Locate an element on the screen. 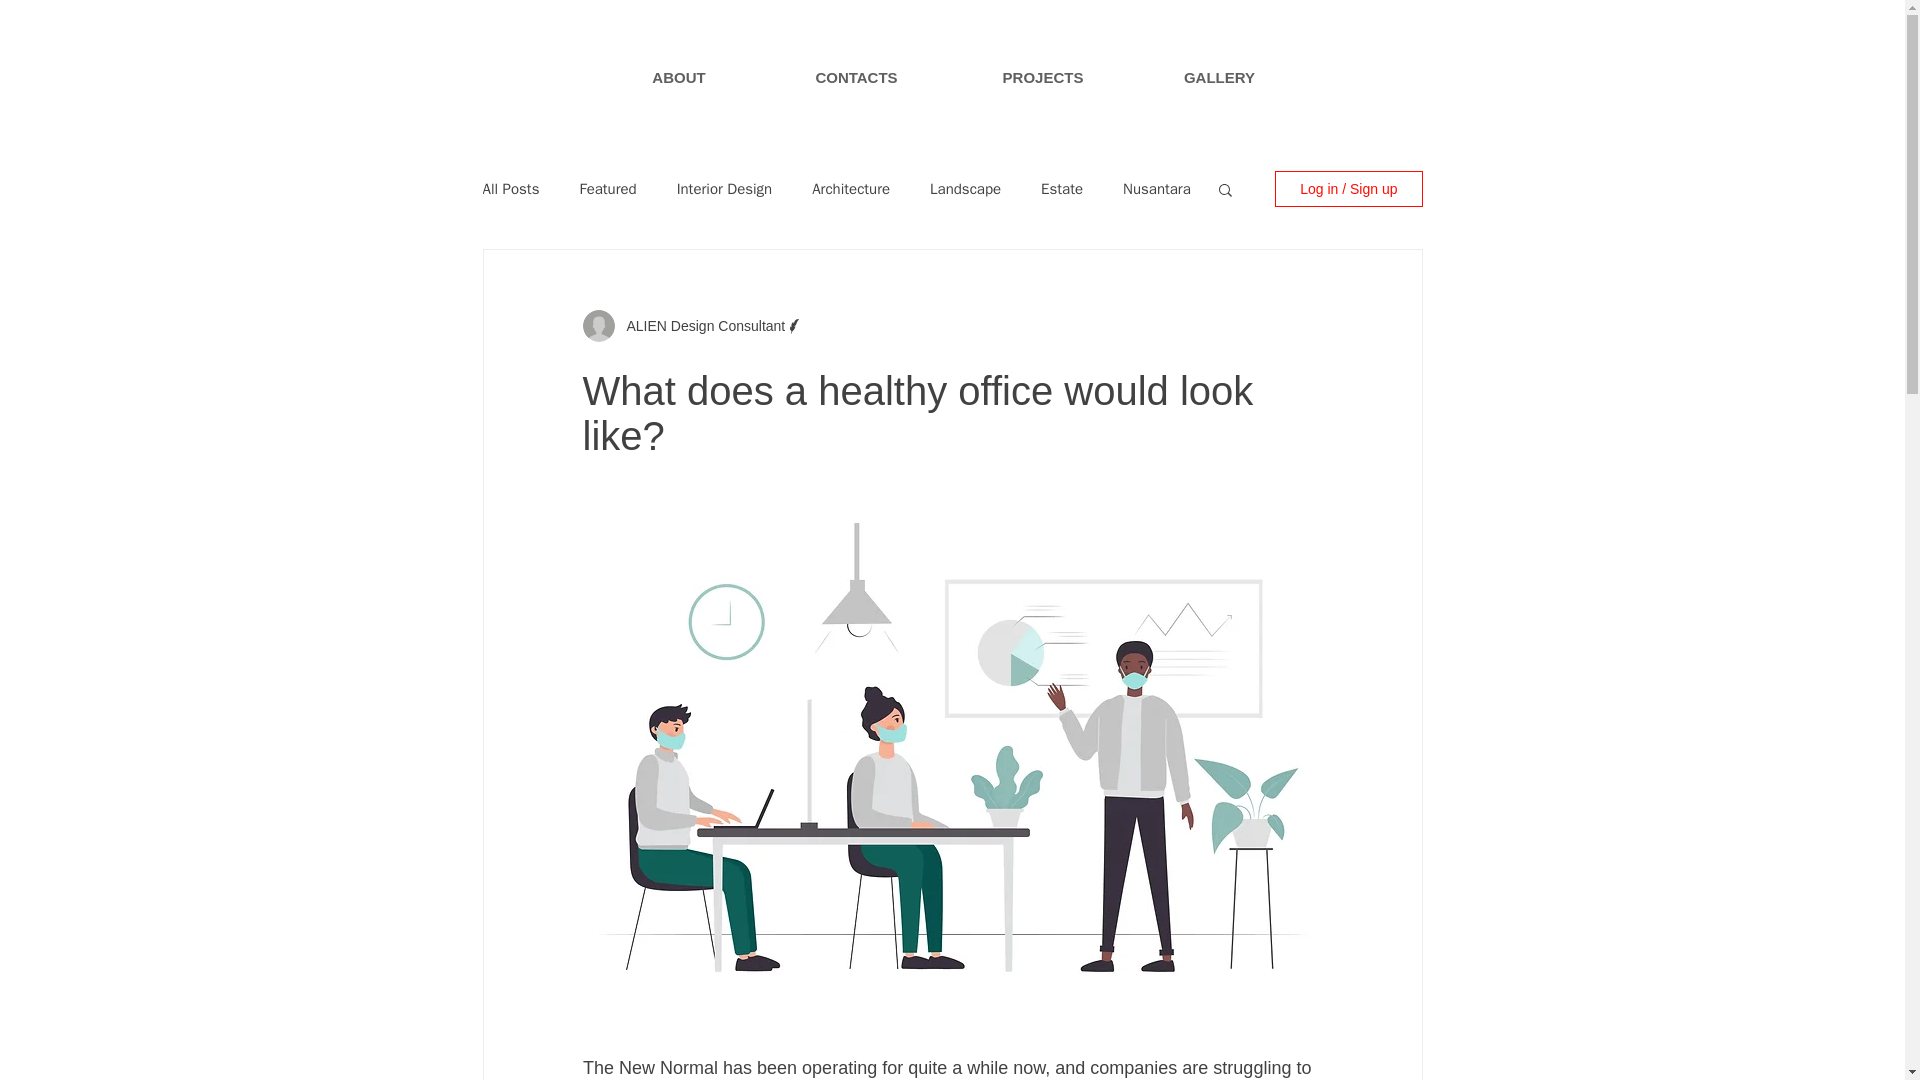  Estate is located at coordinates (1061, 189).